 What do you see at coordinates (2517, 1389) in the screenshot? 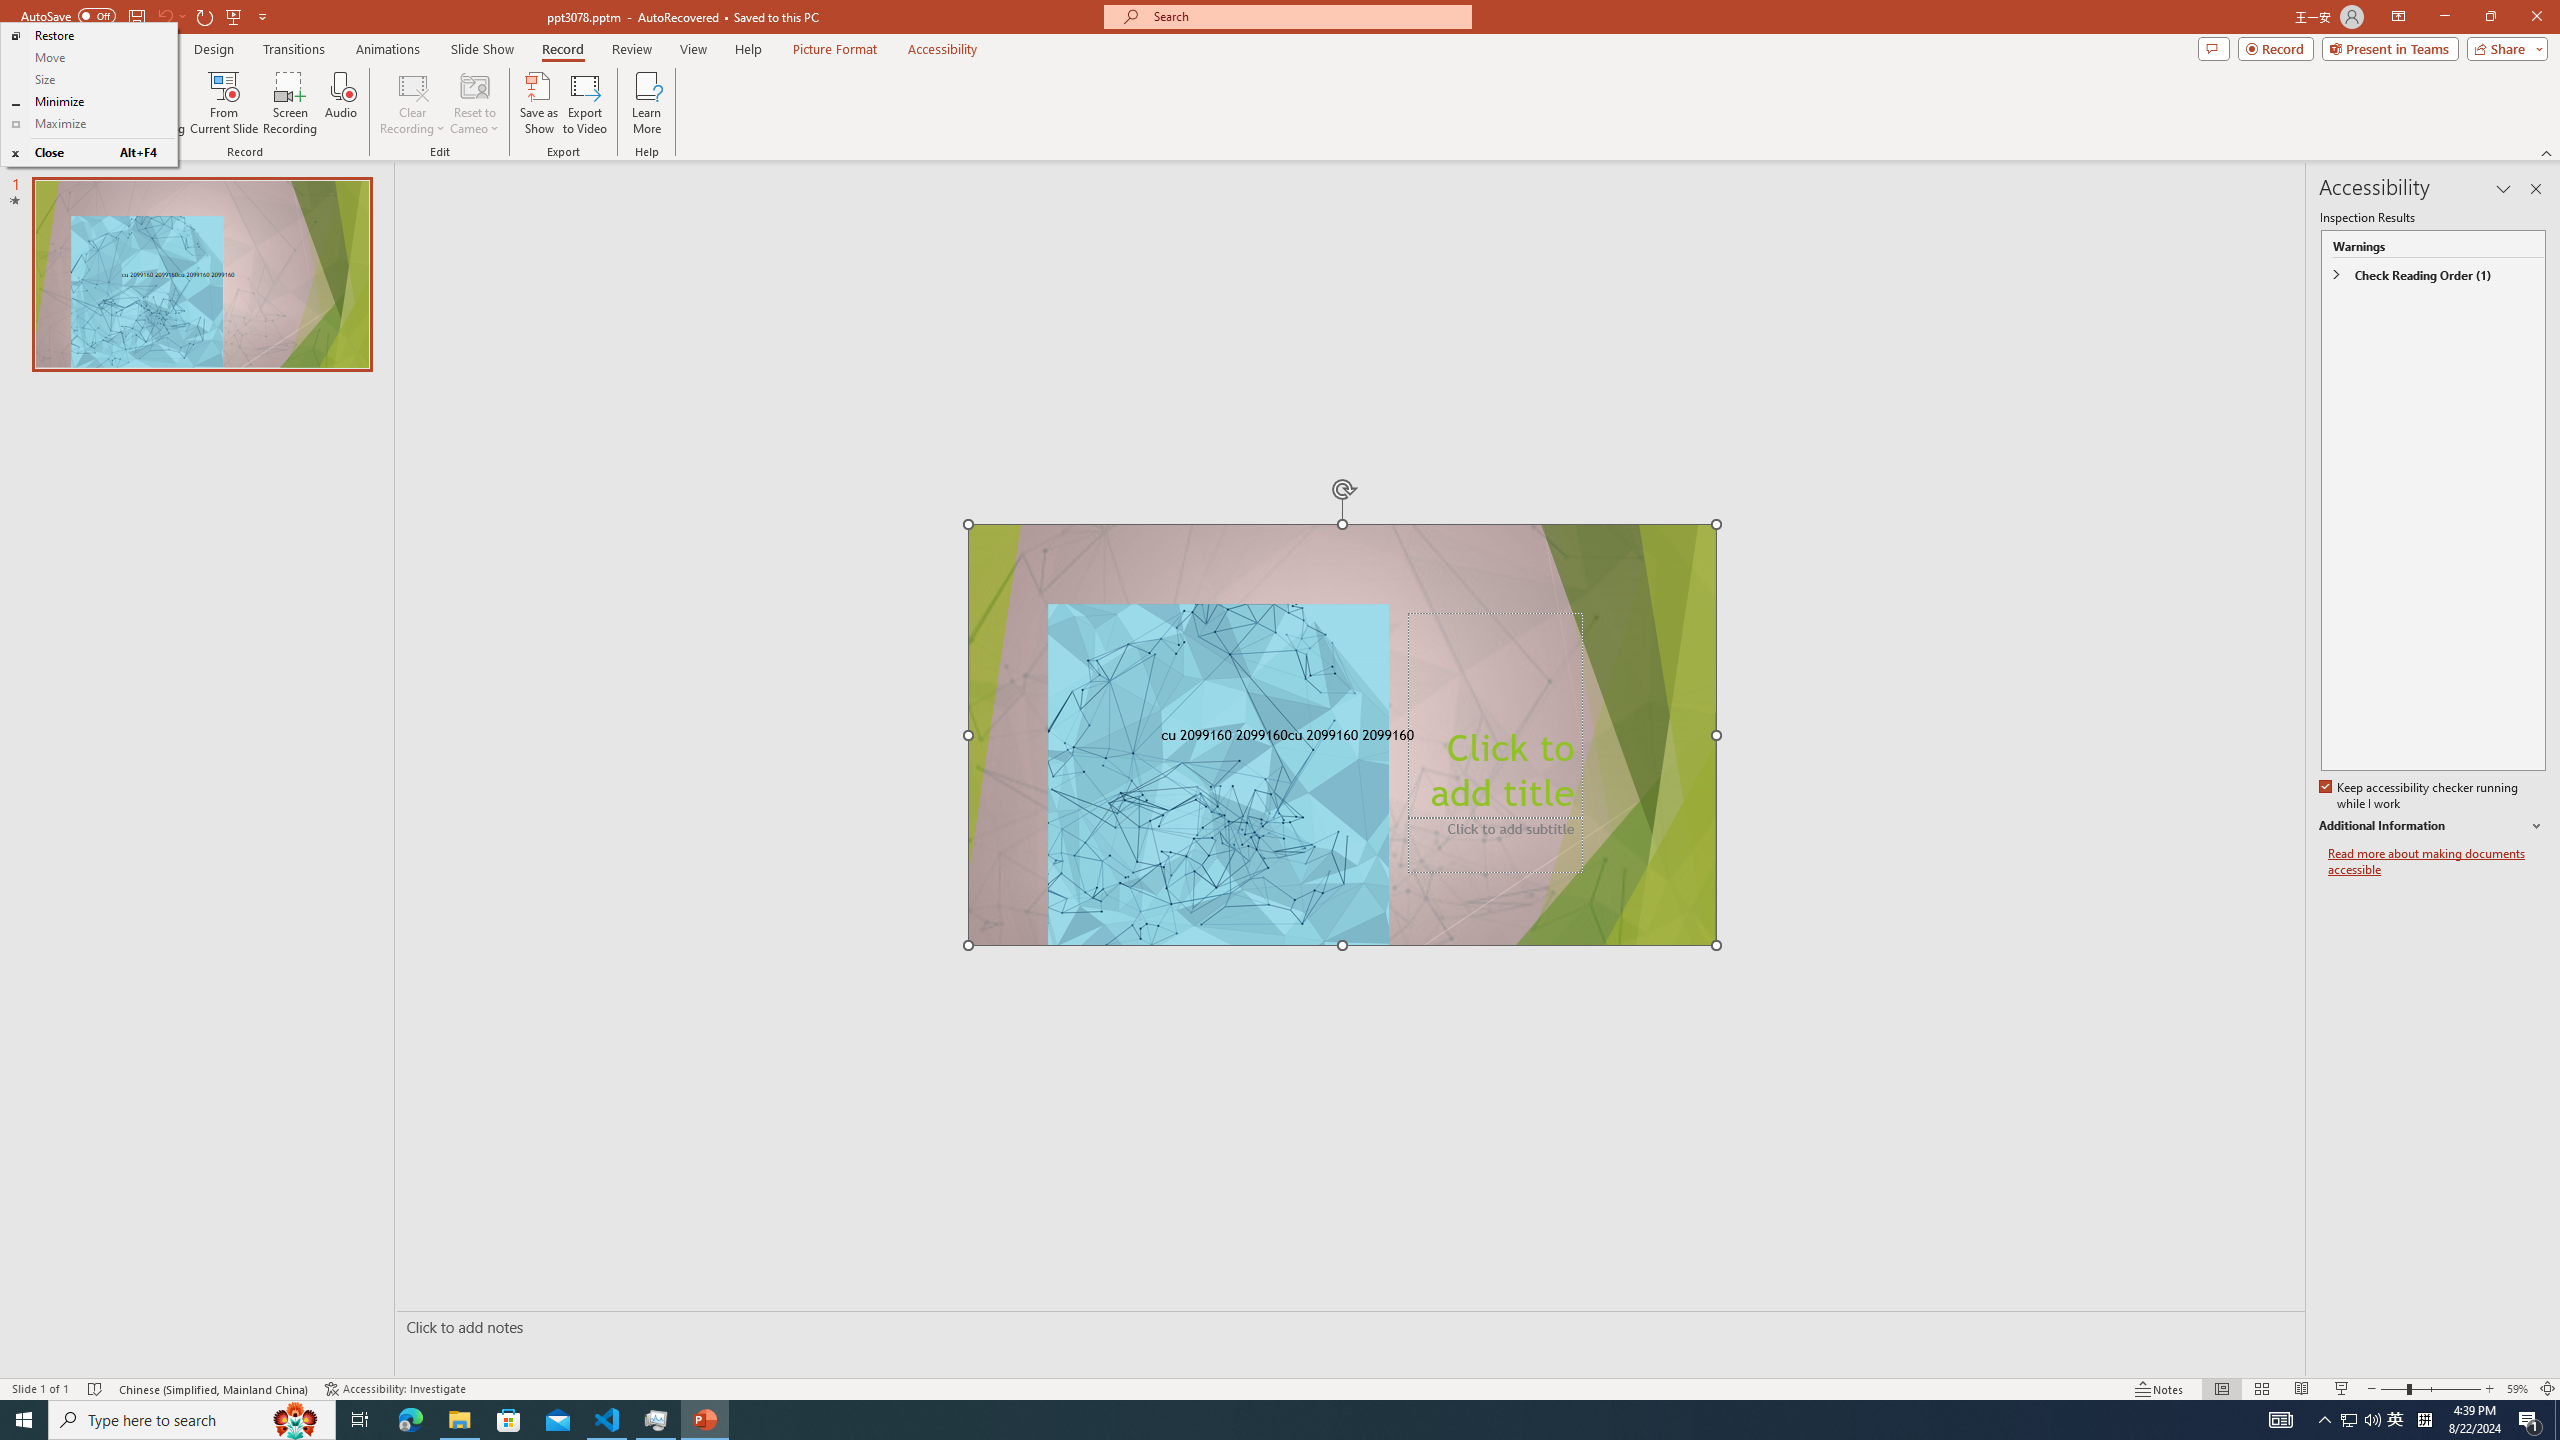
I see `Zoom 59%` at bounding box center [2517, 1389].